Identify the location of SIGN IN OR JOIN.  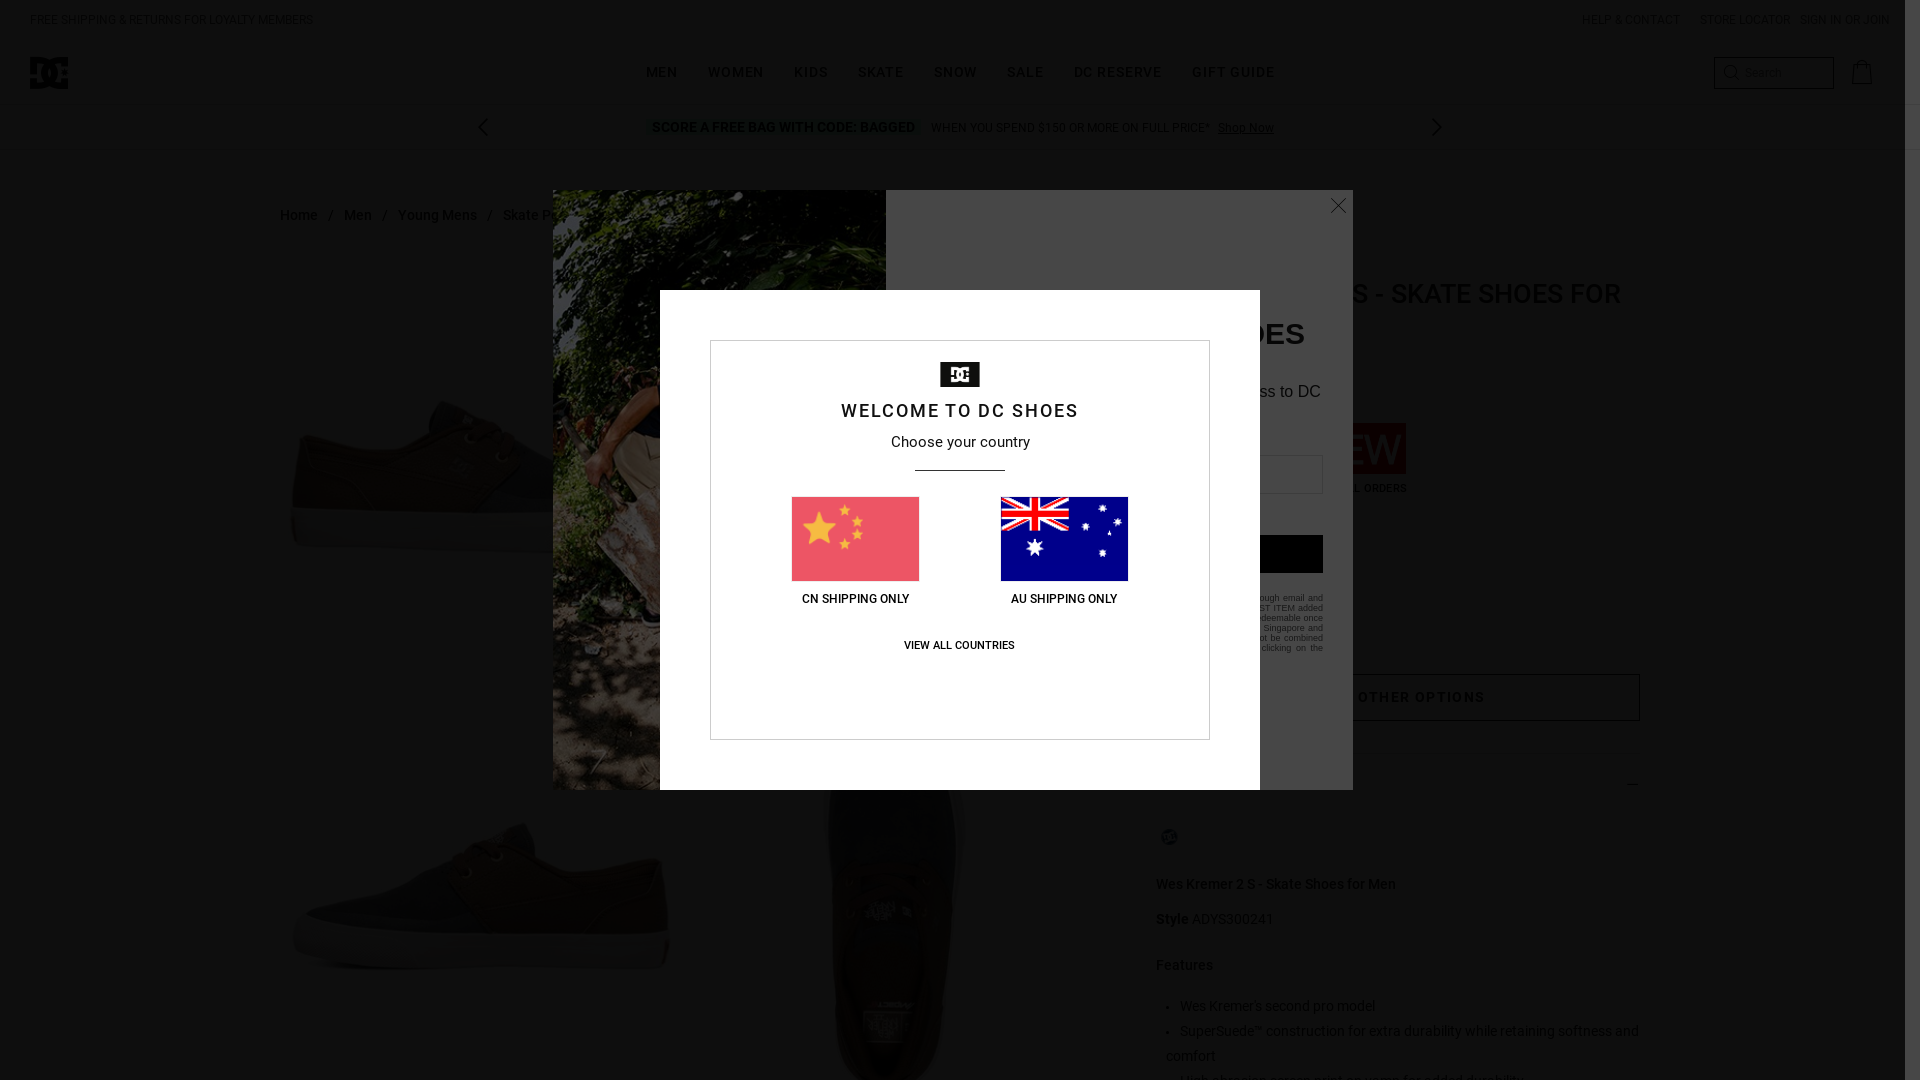
(1845, 20).